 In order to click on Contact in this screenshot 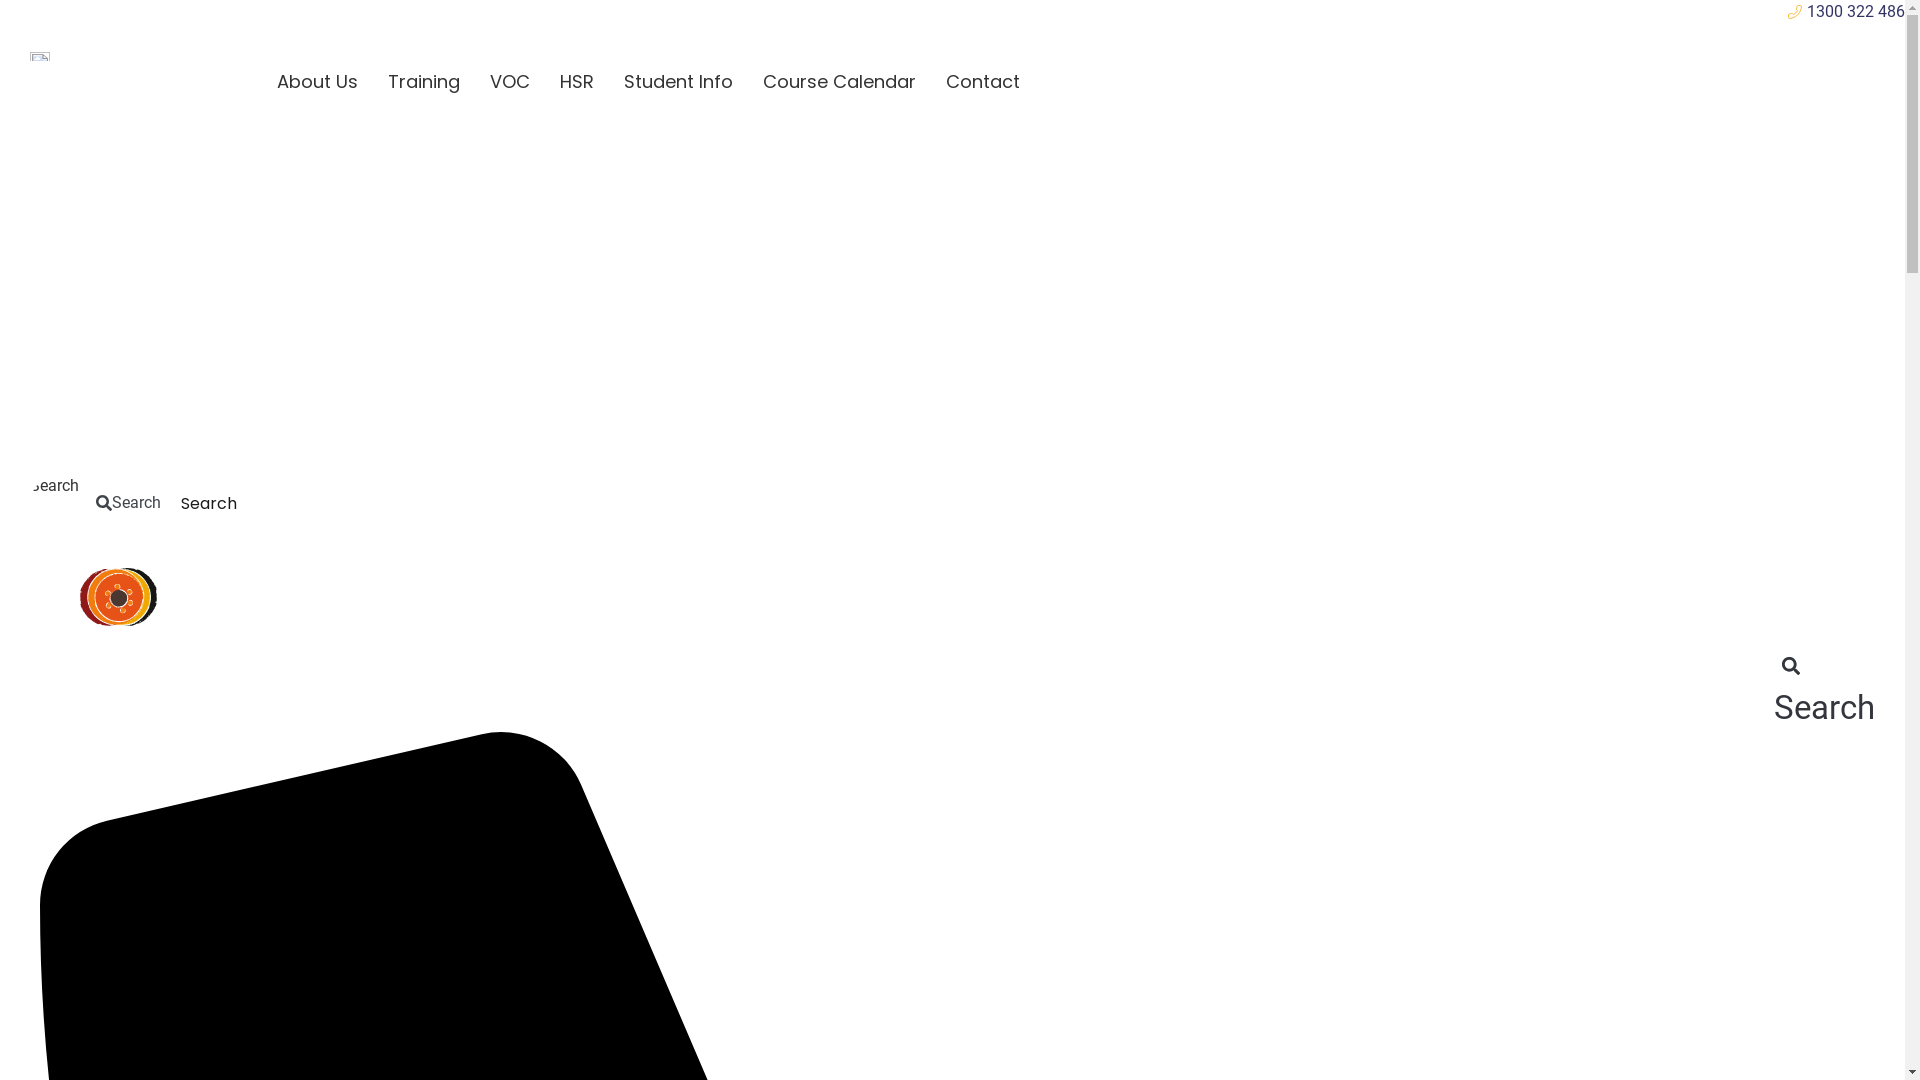, I will do `click(983, 82)`.